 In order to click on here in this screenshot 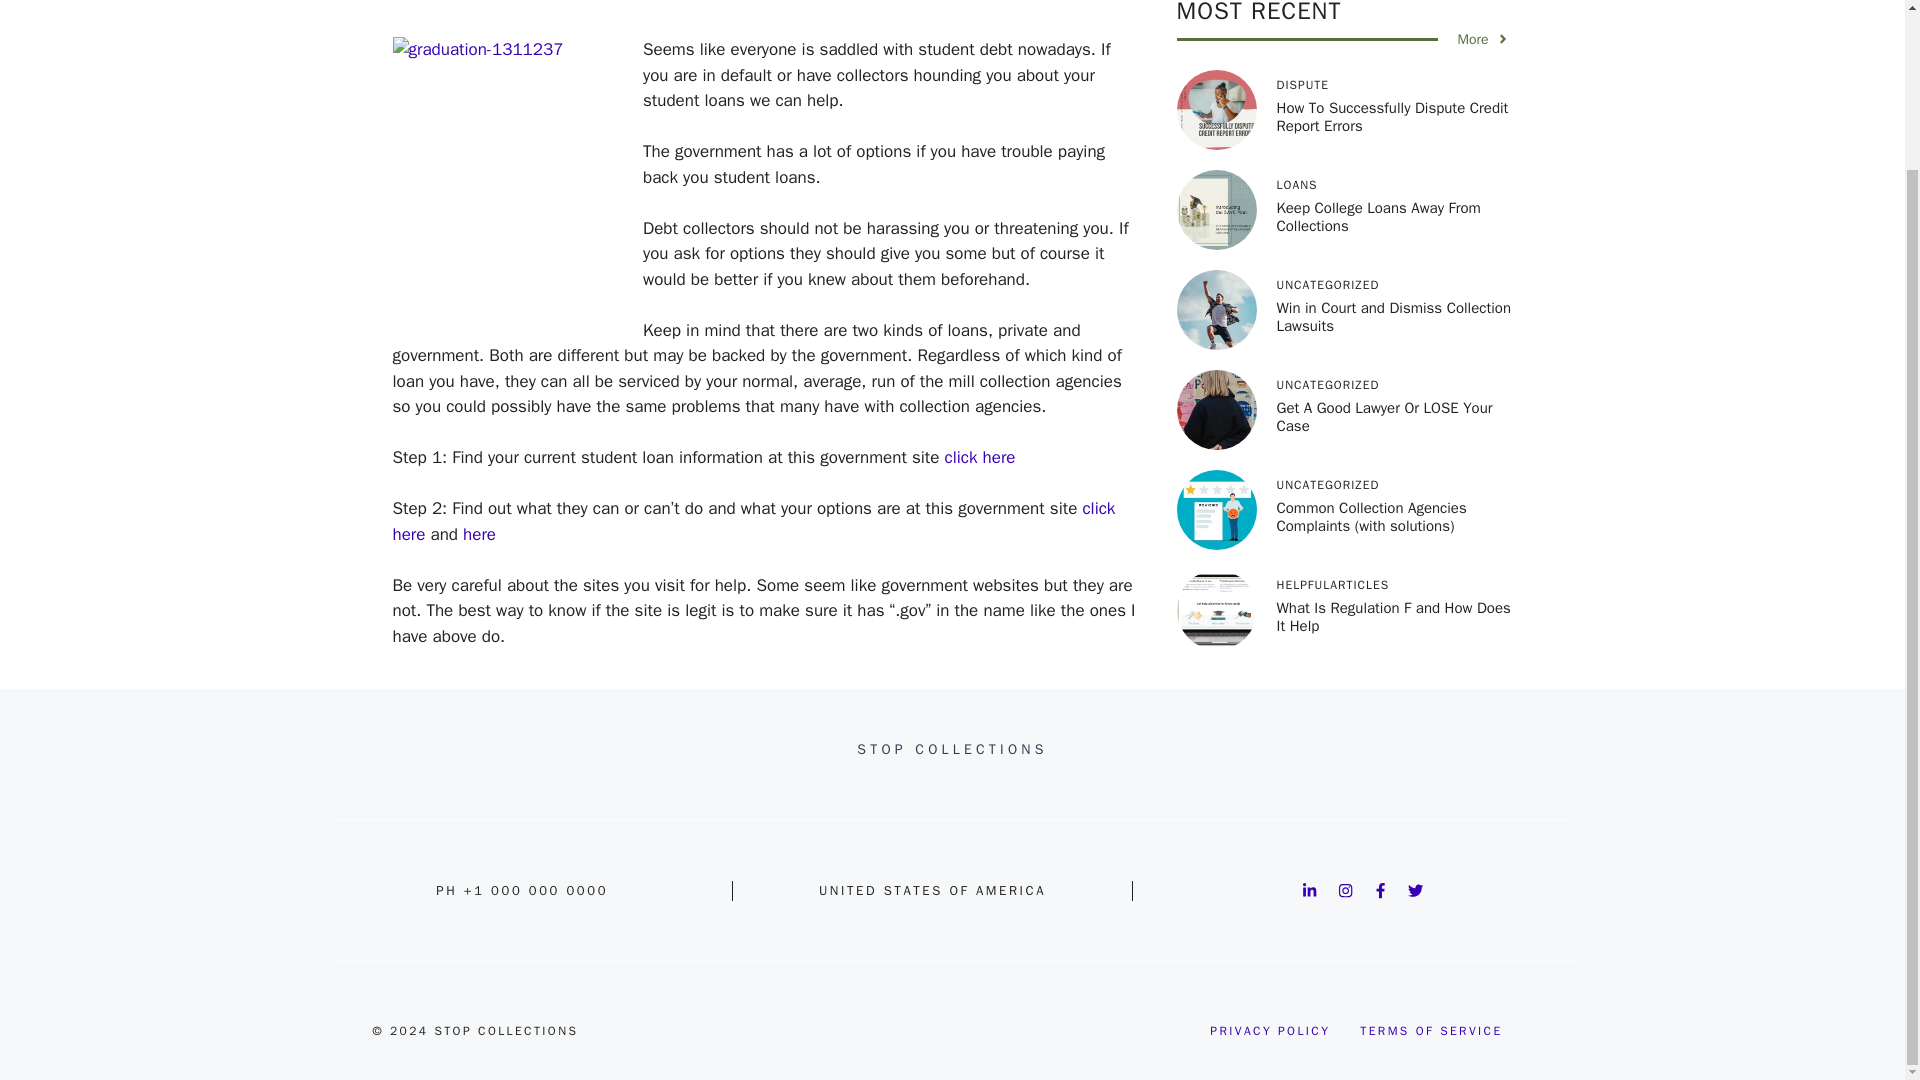, I will do `click(478, 534)`.